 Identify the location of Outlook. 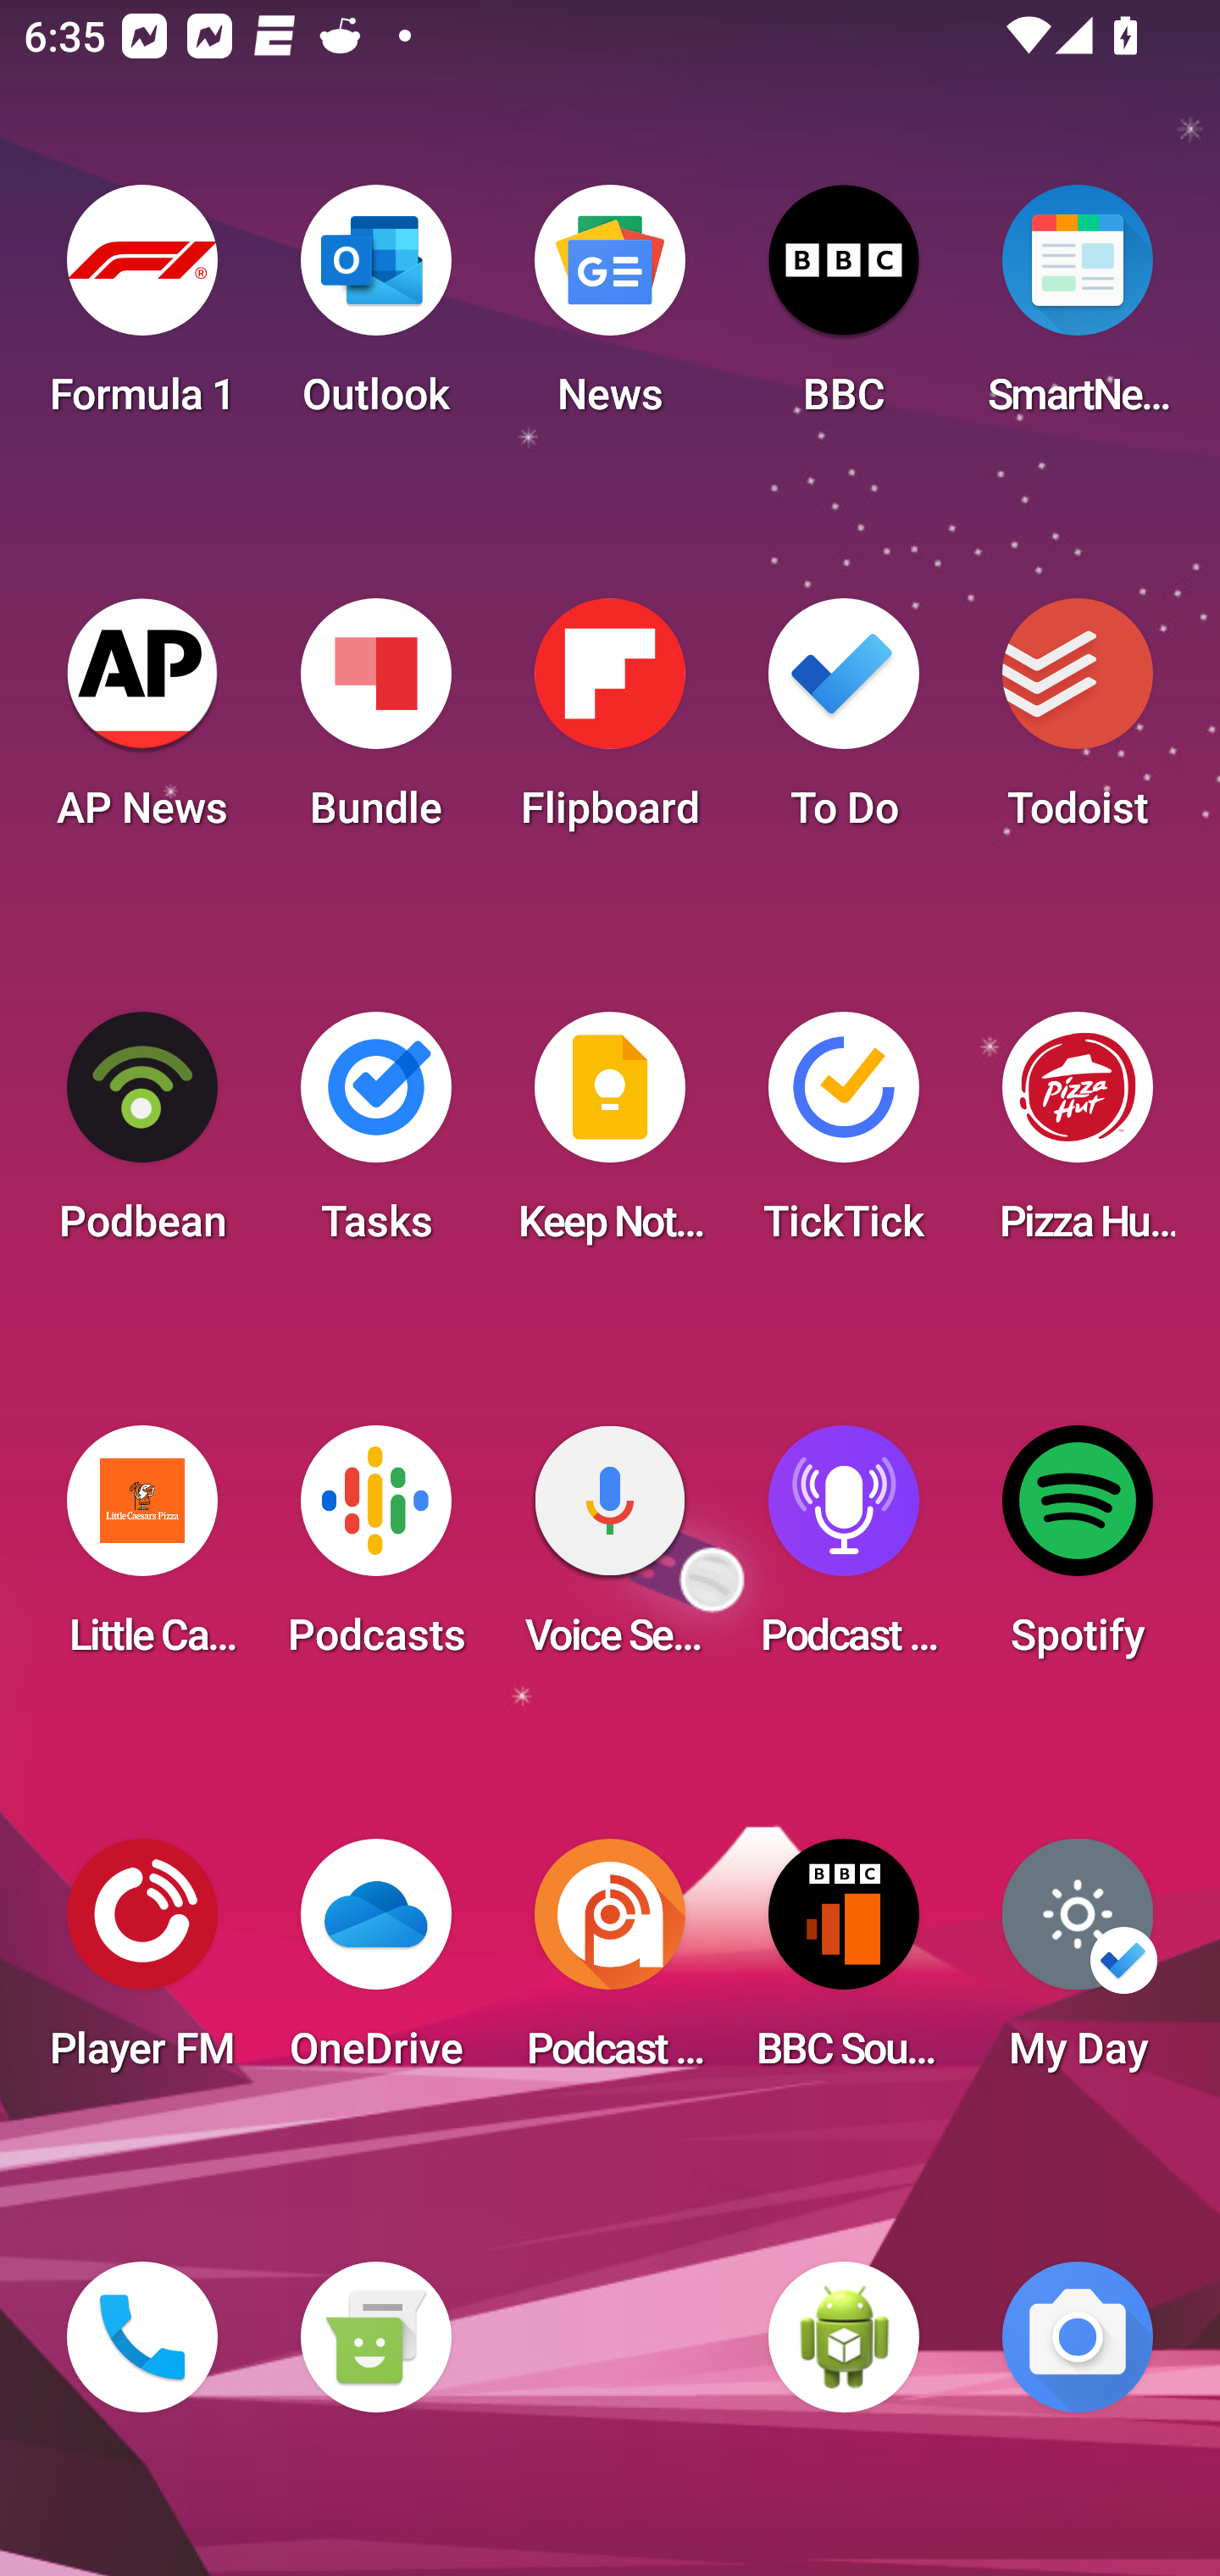
(375, 310).